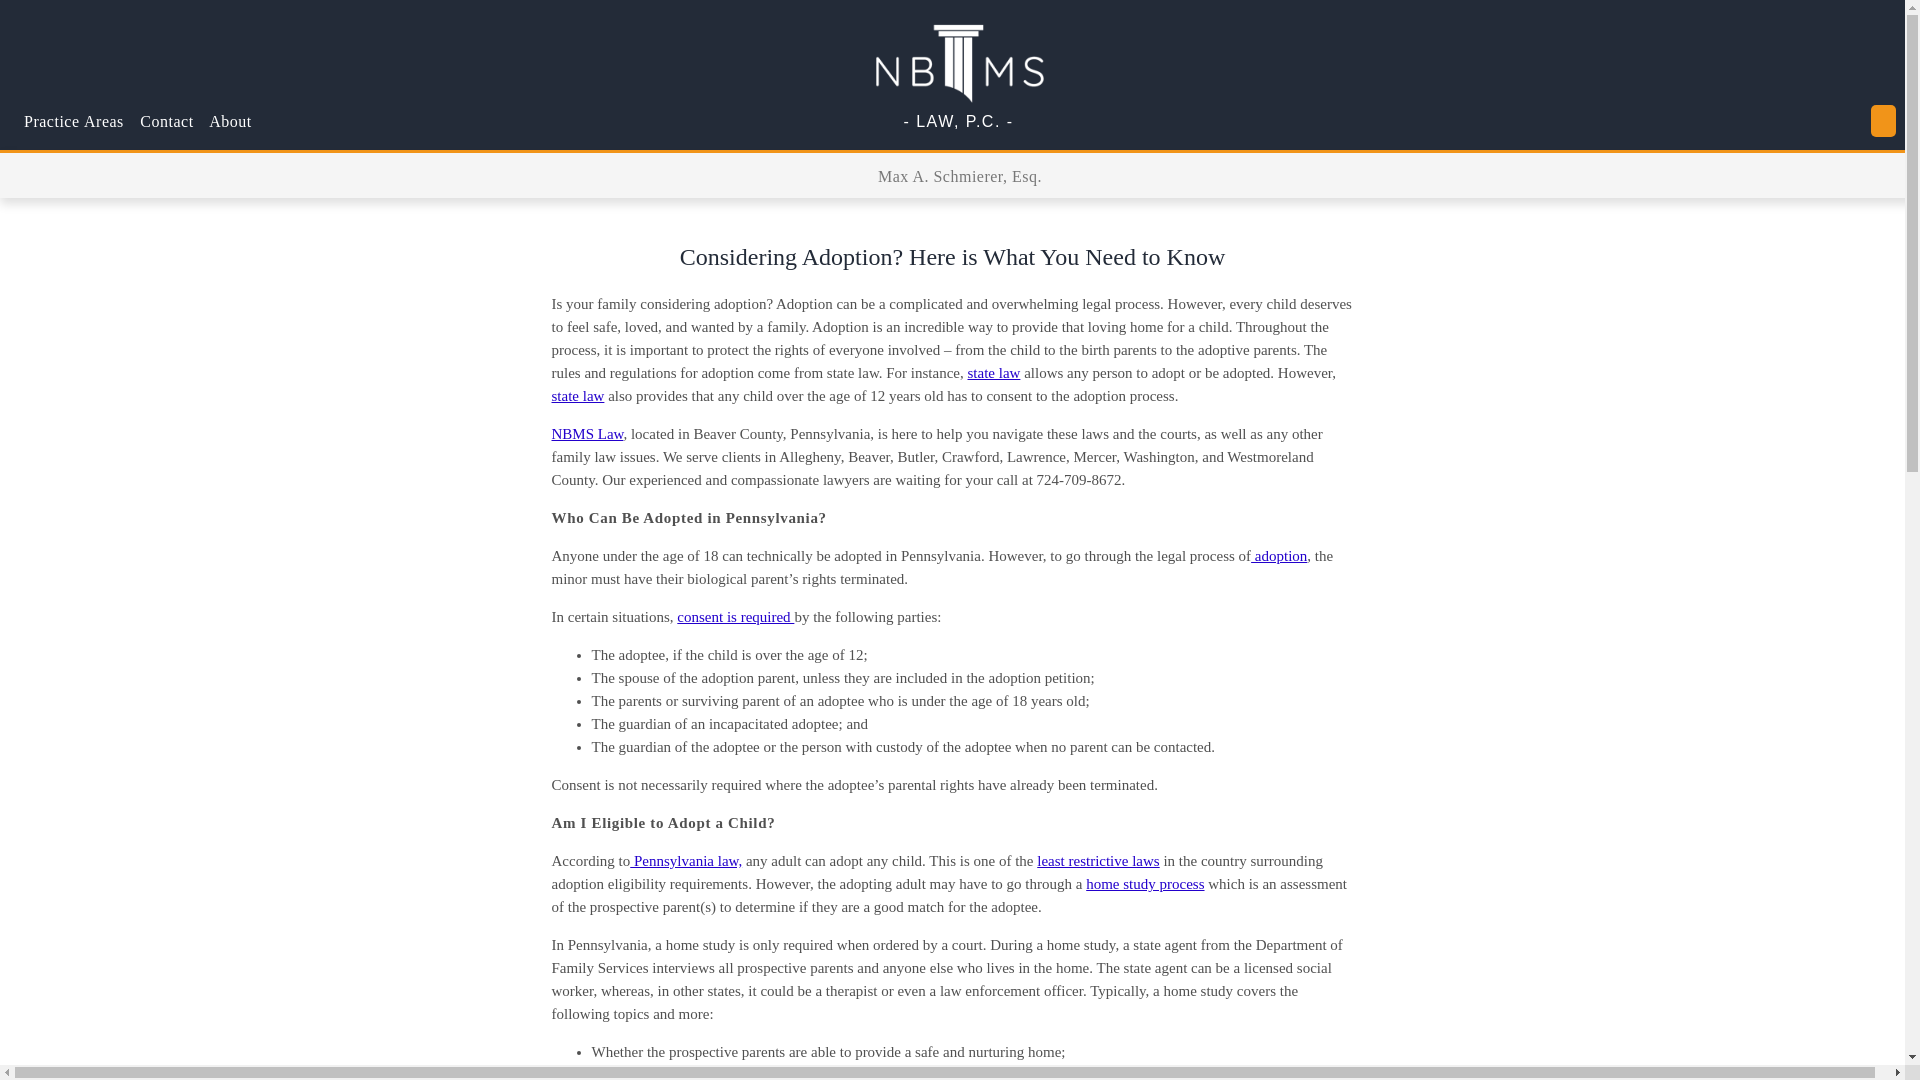  I want to click on NBMS Law, so click(588, 433).